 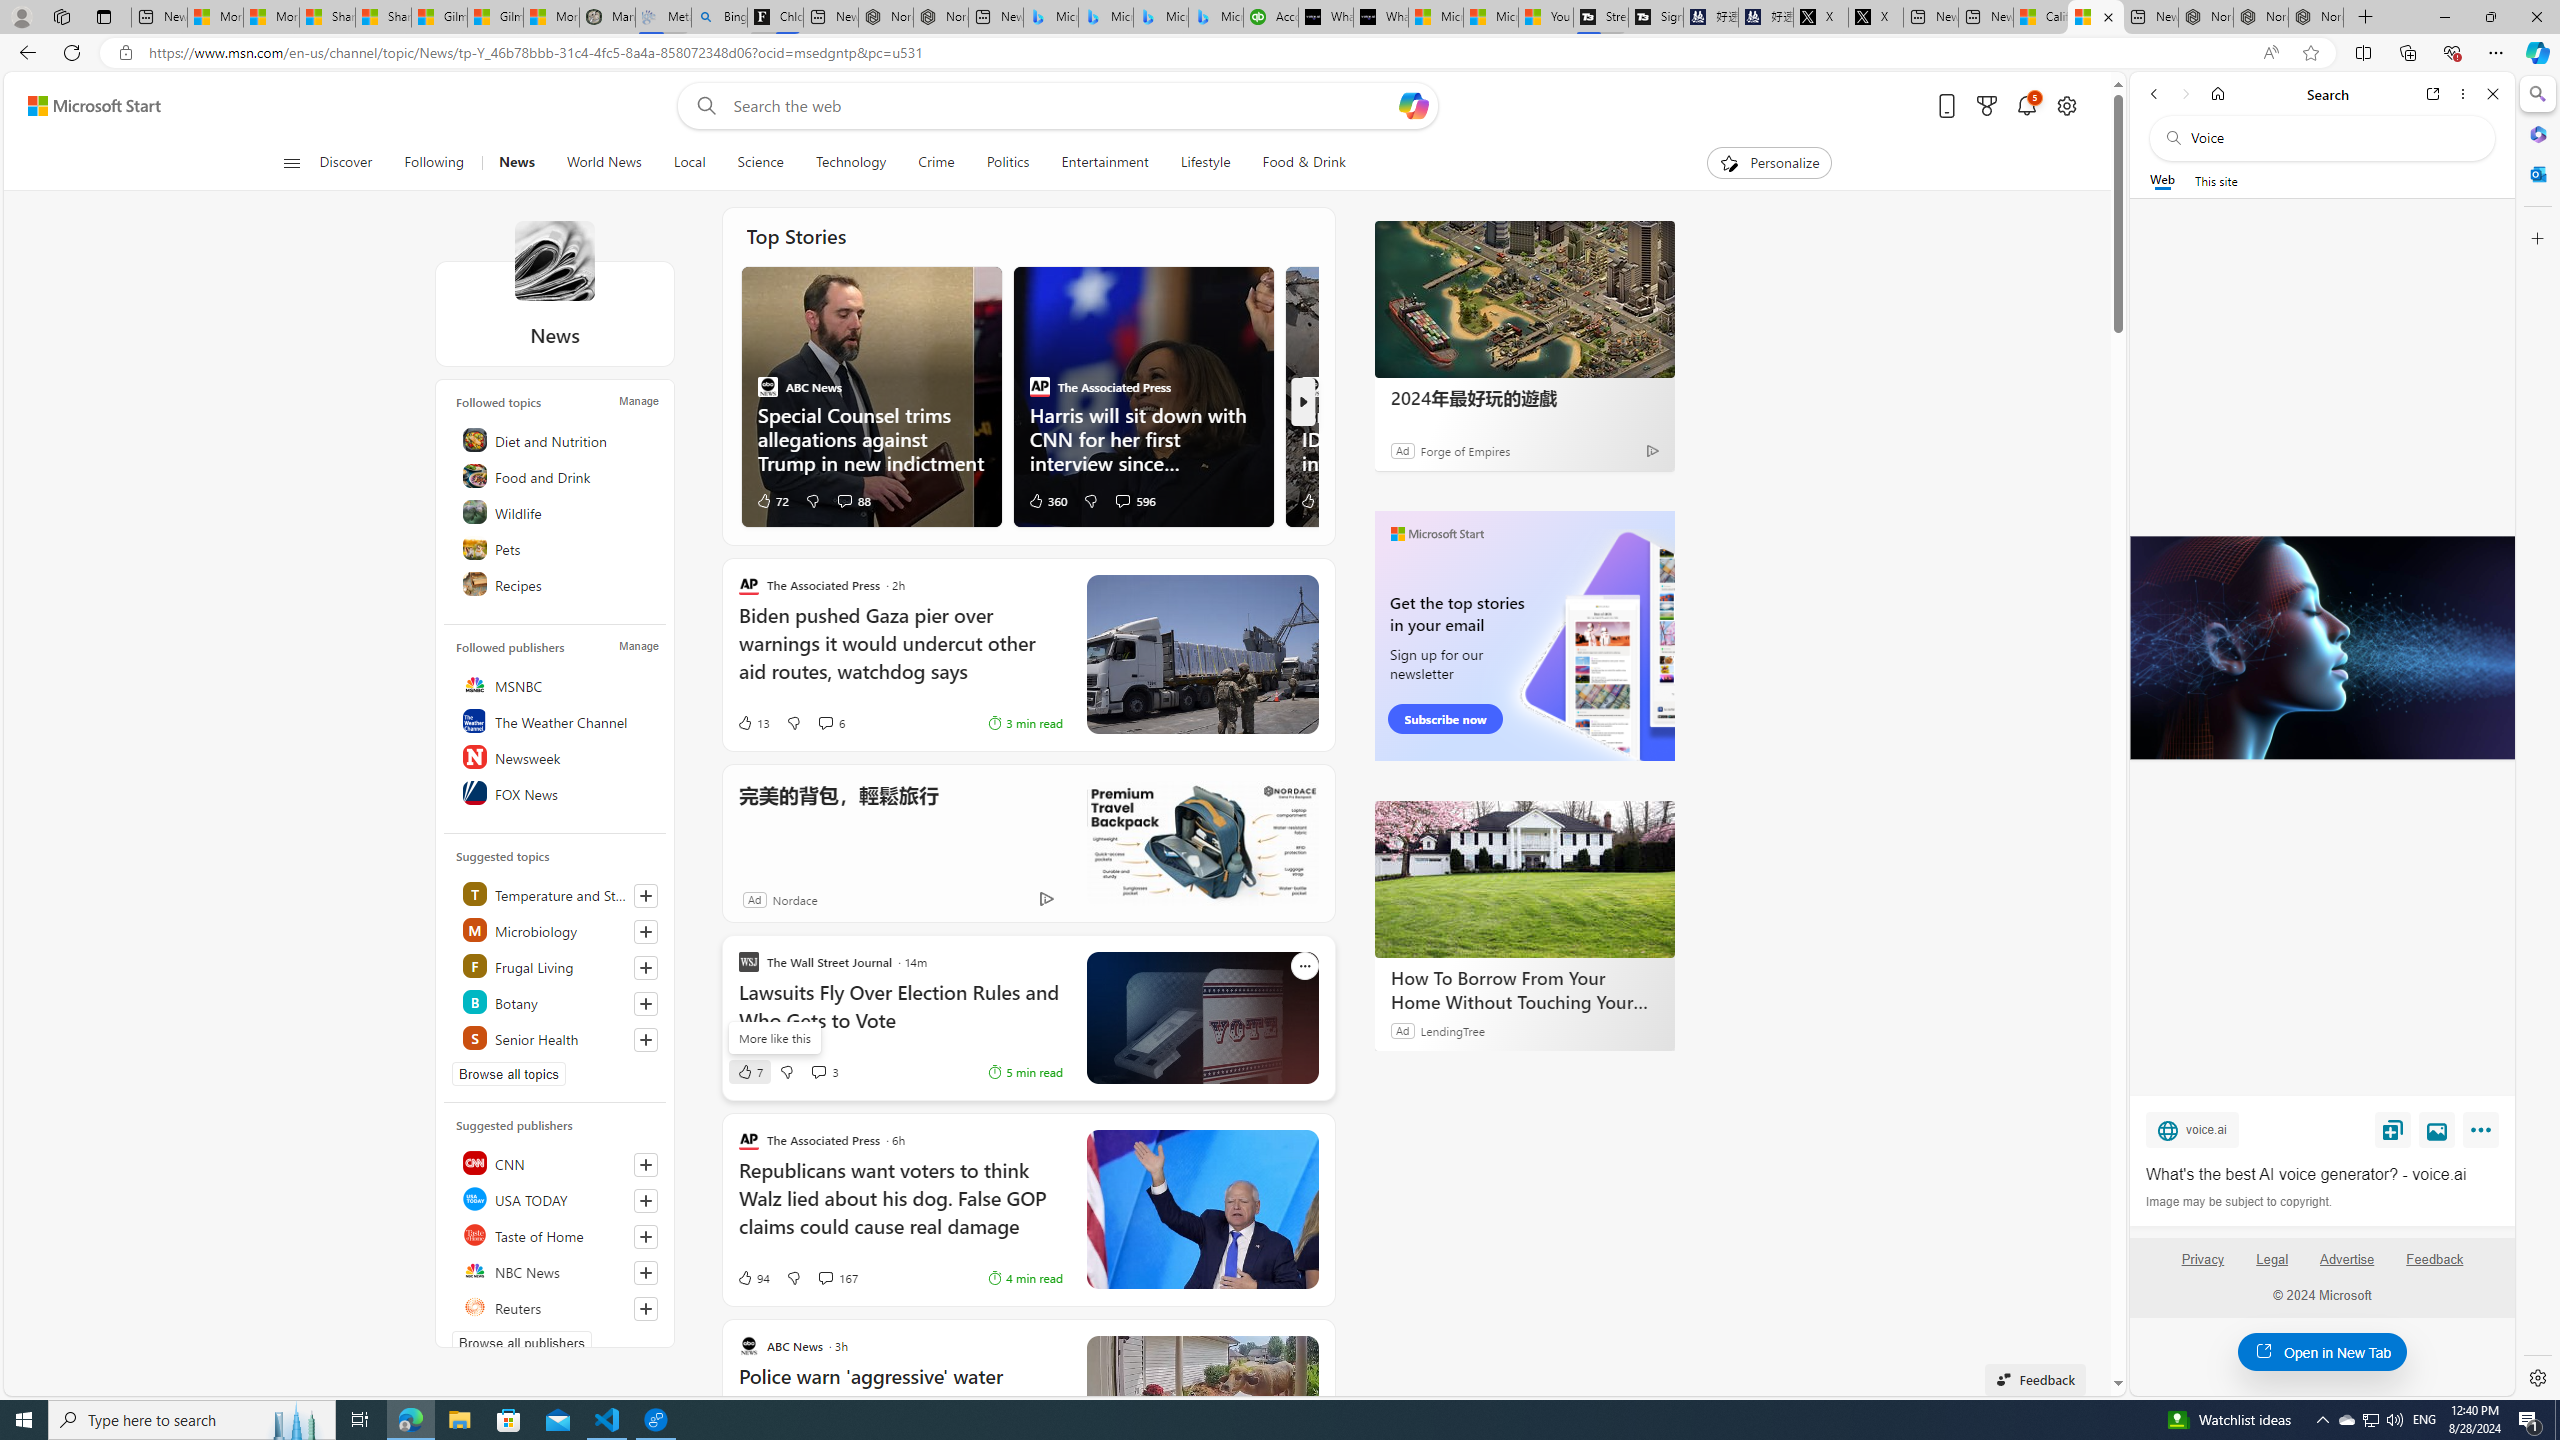 I want to click on Open settings, so click(x=2067, y=106).